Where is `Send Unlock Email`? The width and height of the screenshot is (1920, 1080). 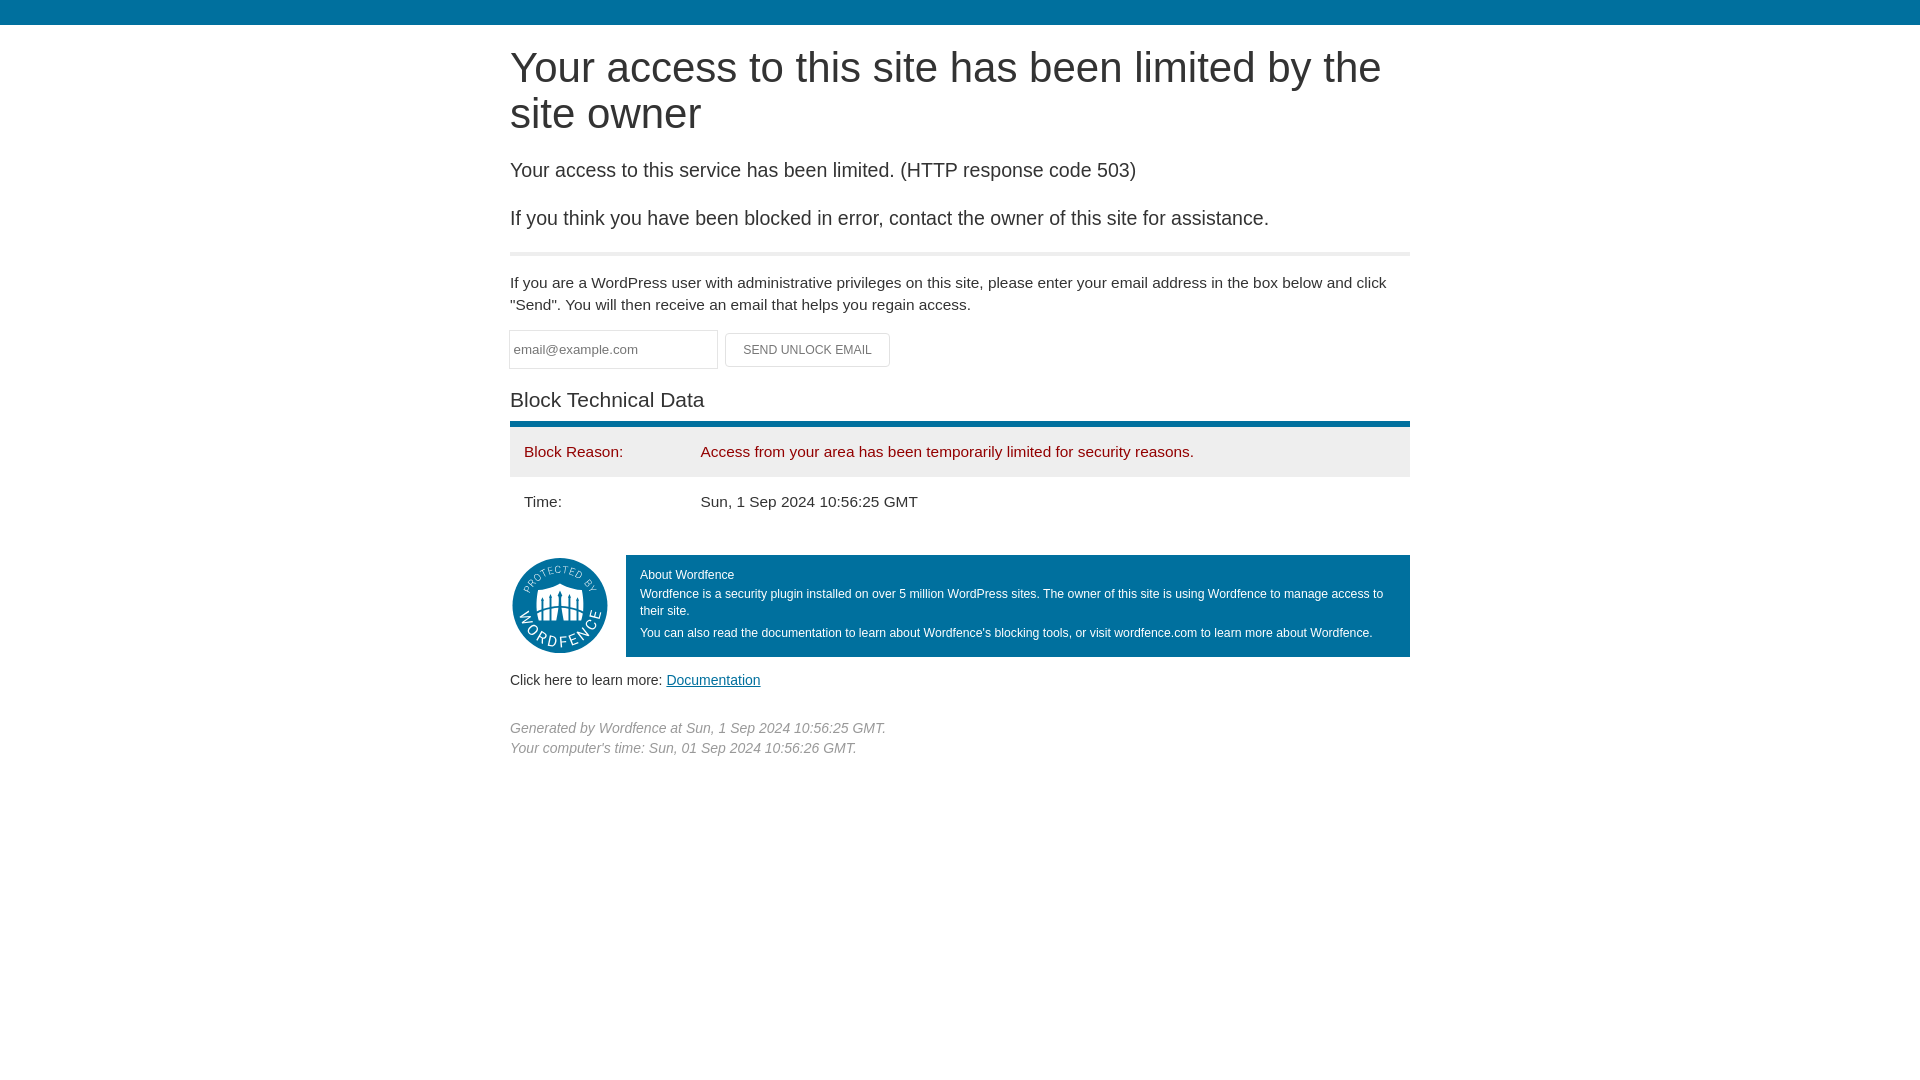 Send Unlock Email is located at coordinates (808, 350).